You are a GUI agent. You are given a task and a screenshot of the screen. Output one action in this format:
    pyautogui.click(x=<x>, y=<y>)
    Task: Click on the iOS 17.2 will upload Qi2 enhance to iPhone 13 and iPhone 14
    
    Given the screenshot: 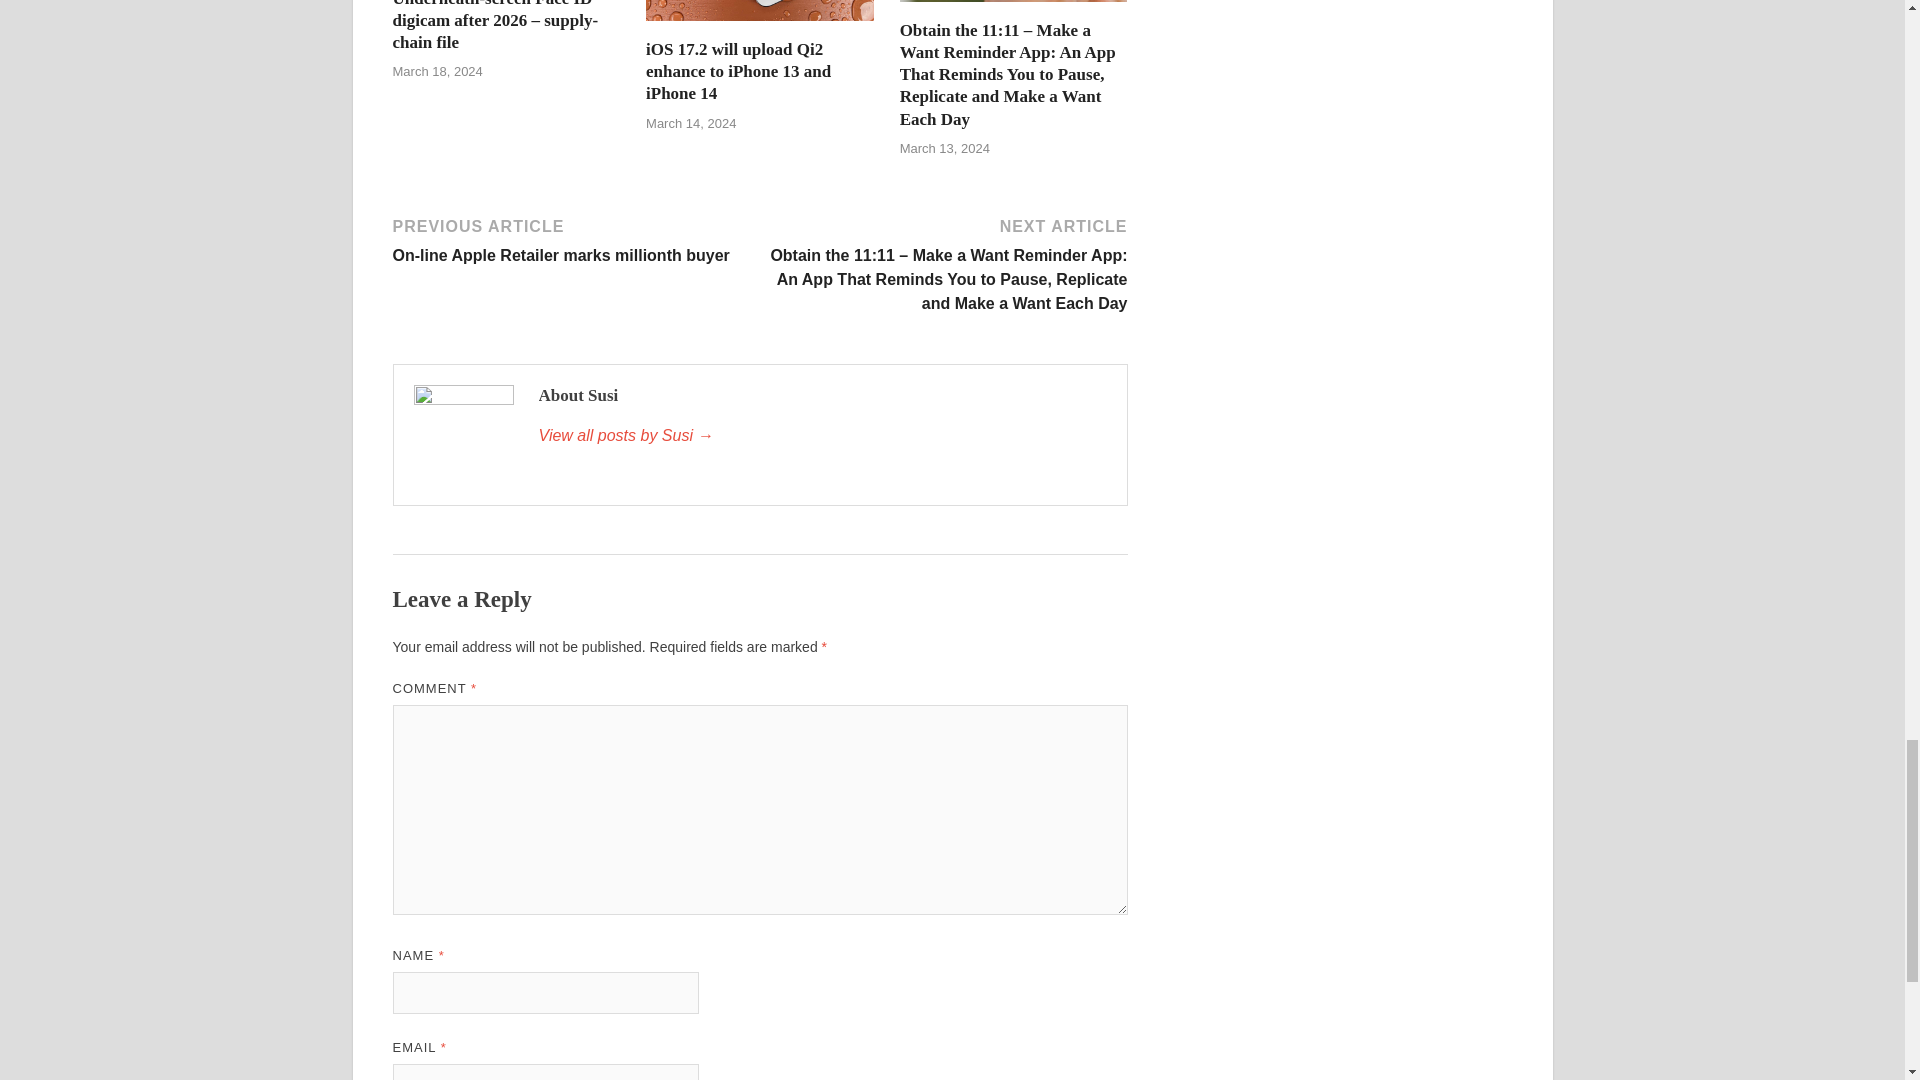 What is the action you would take?
    pyautogui.click(x=738, y=70)
    